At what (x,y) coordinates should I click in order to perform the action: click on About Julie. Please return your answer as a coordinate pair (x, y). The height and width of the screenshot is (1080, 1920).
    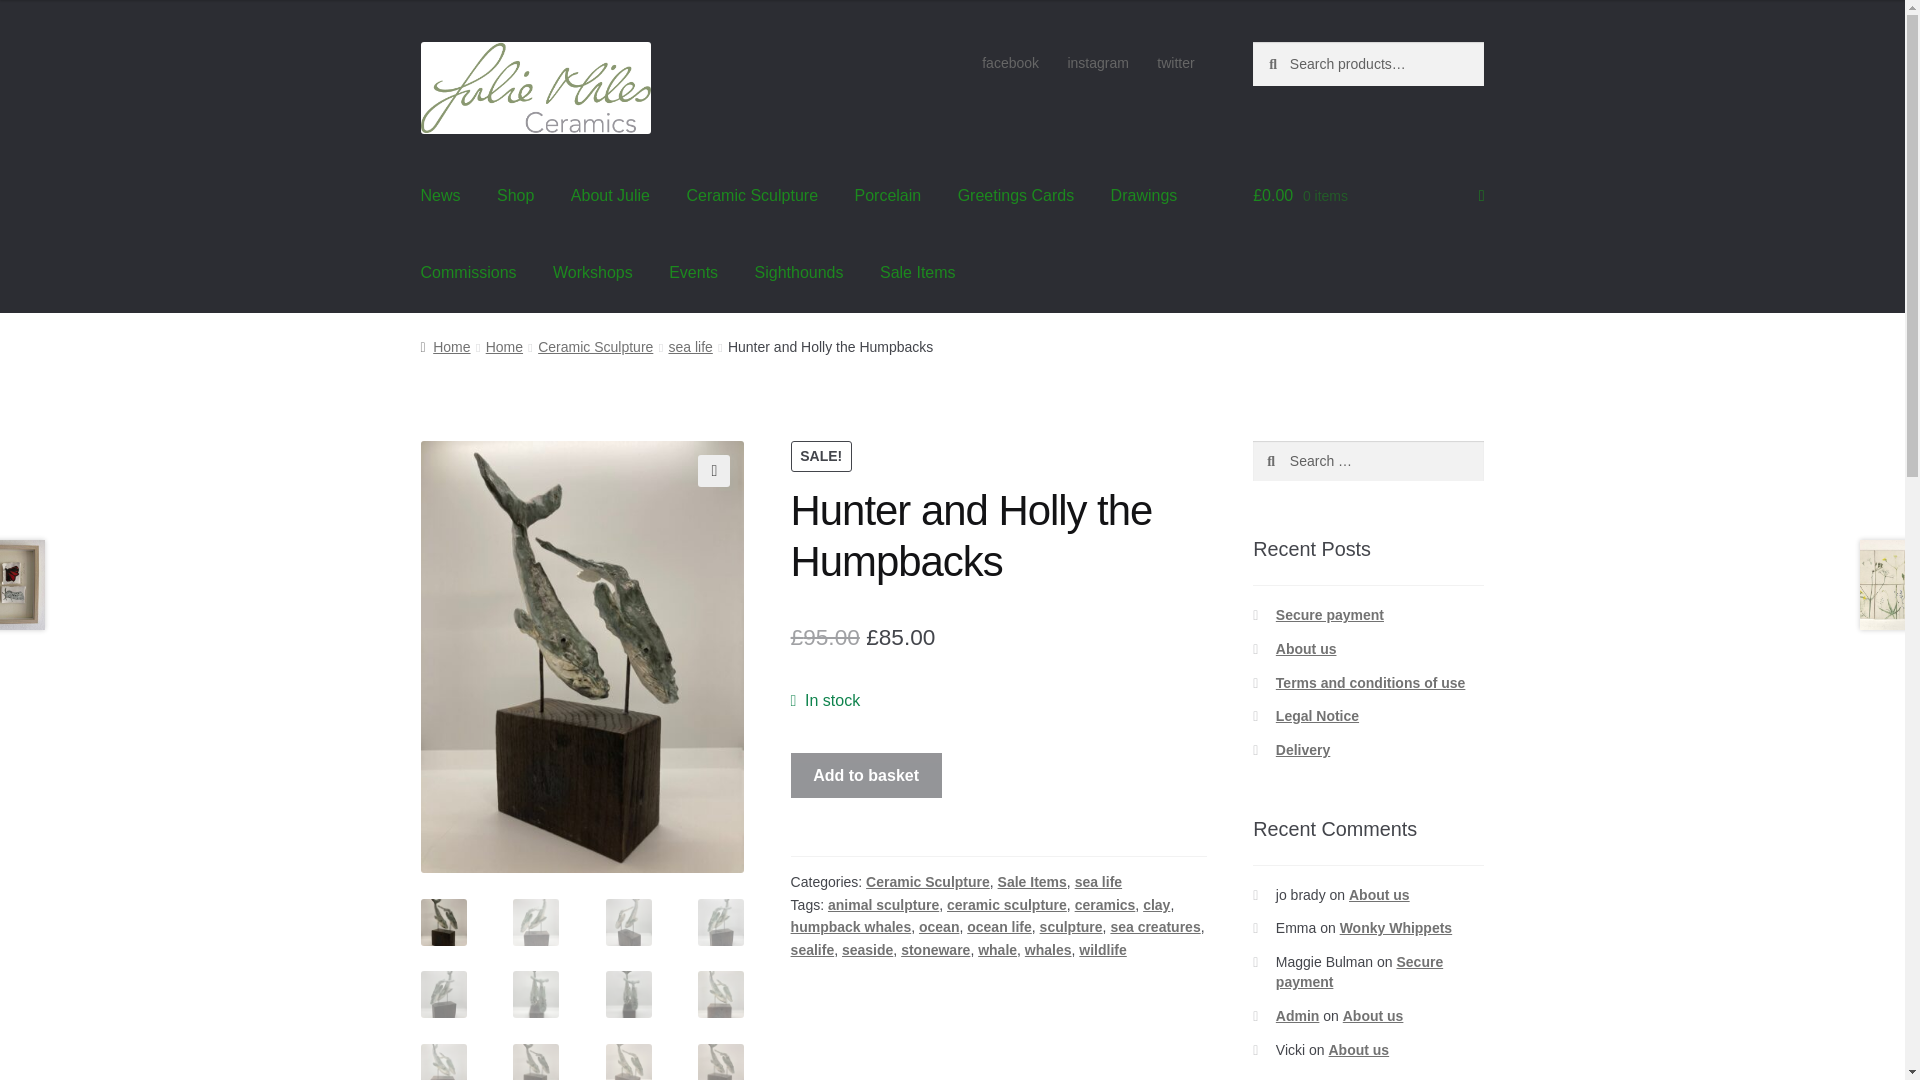
    Looking at the image, I should click on (610, 196).